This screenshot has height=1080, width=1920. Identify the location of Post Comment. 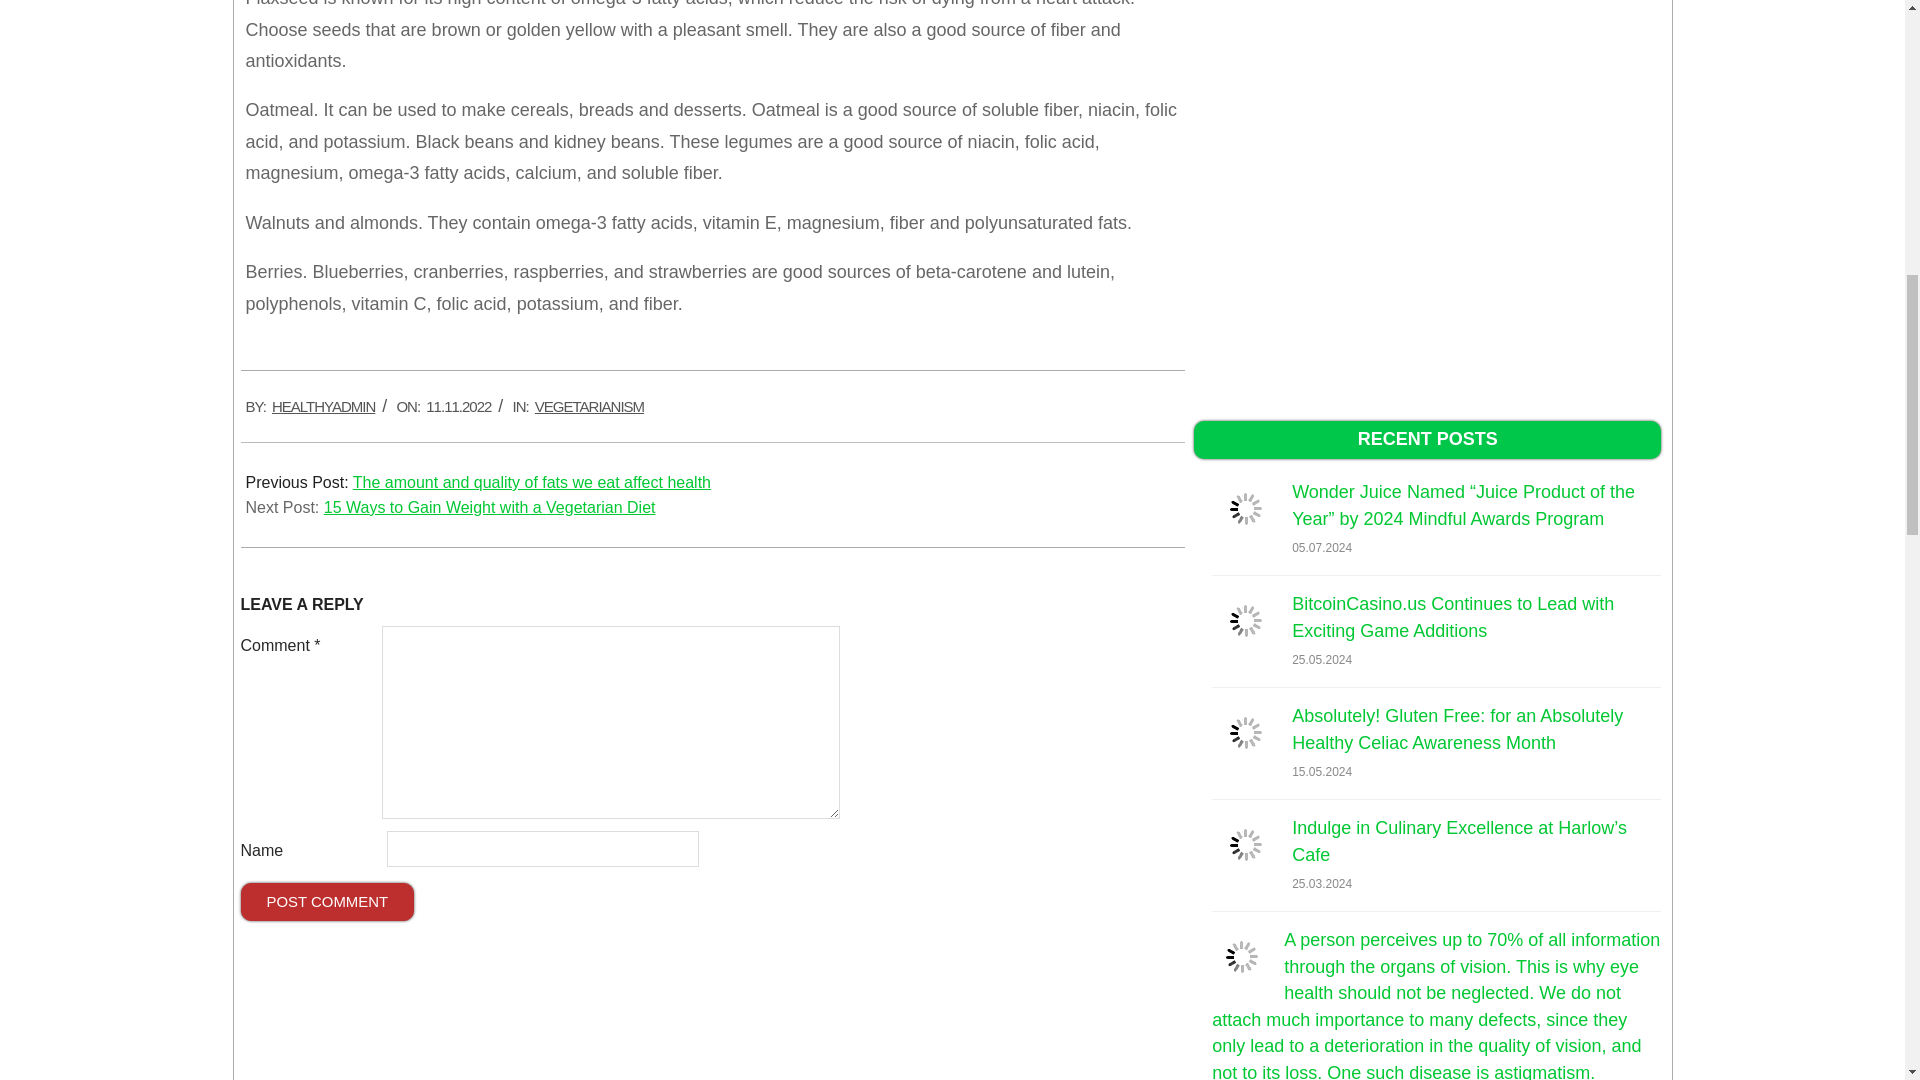
(327, 902).